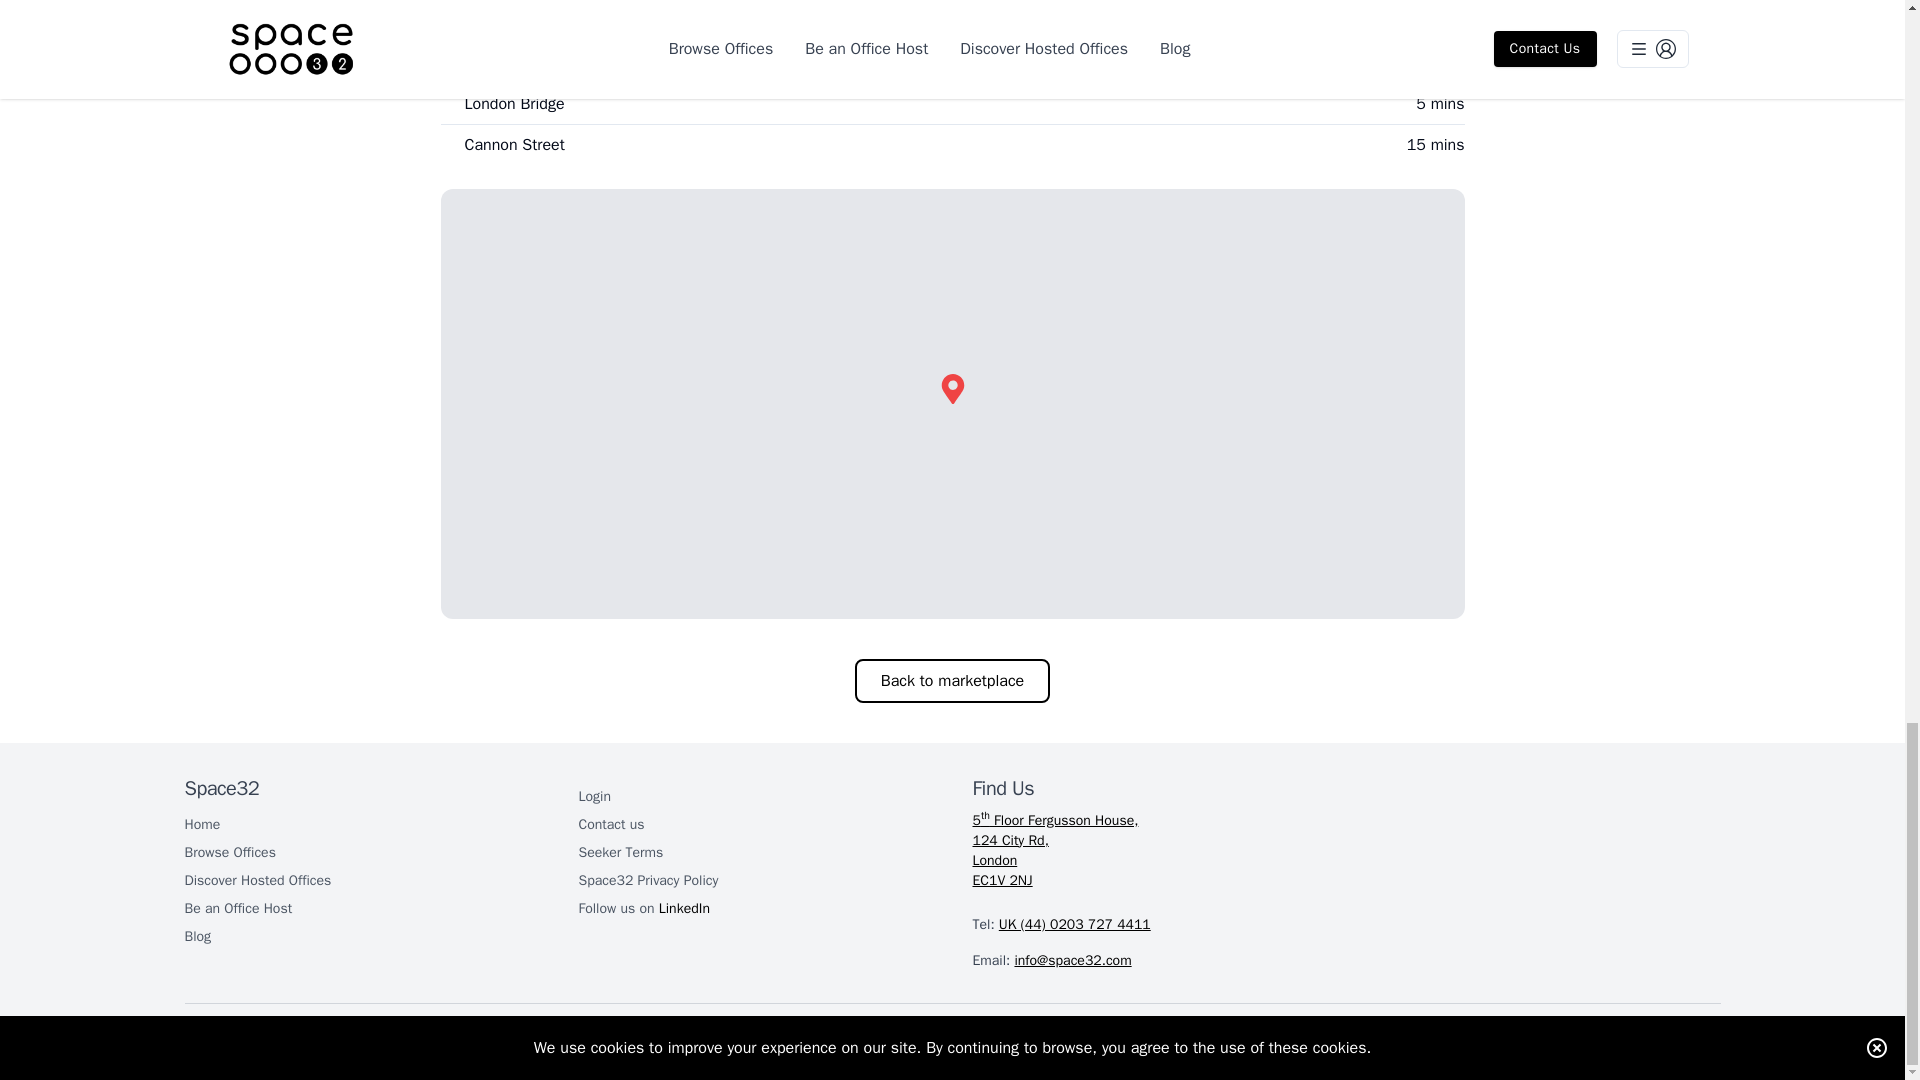 The image size is (1920, 1080). I want to click on Follow us on LinkedIn, so click(1346, 851).